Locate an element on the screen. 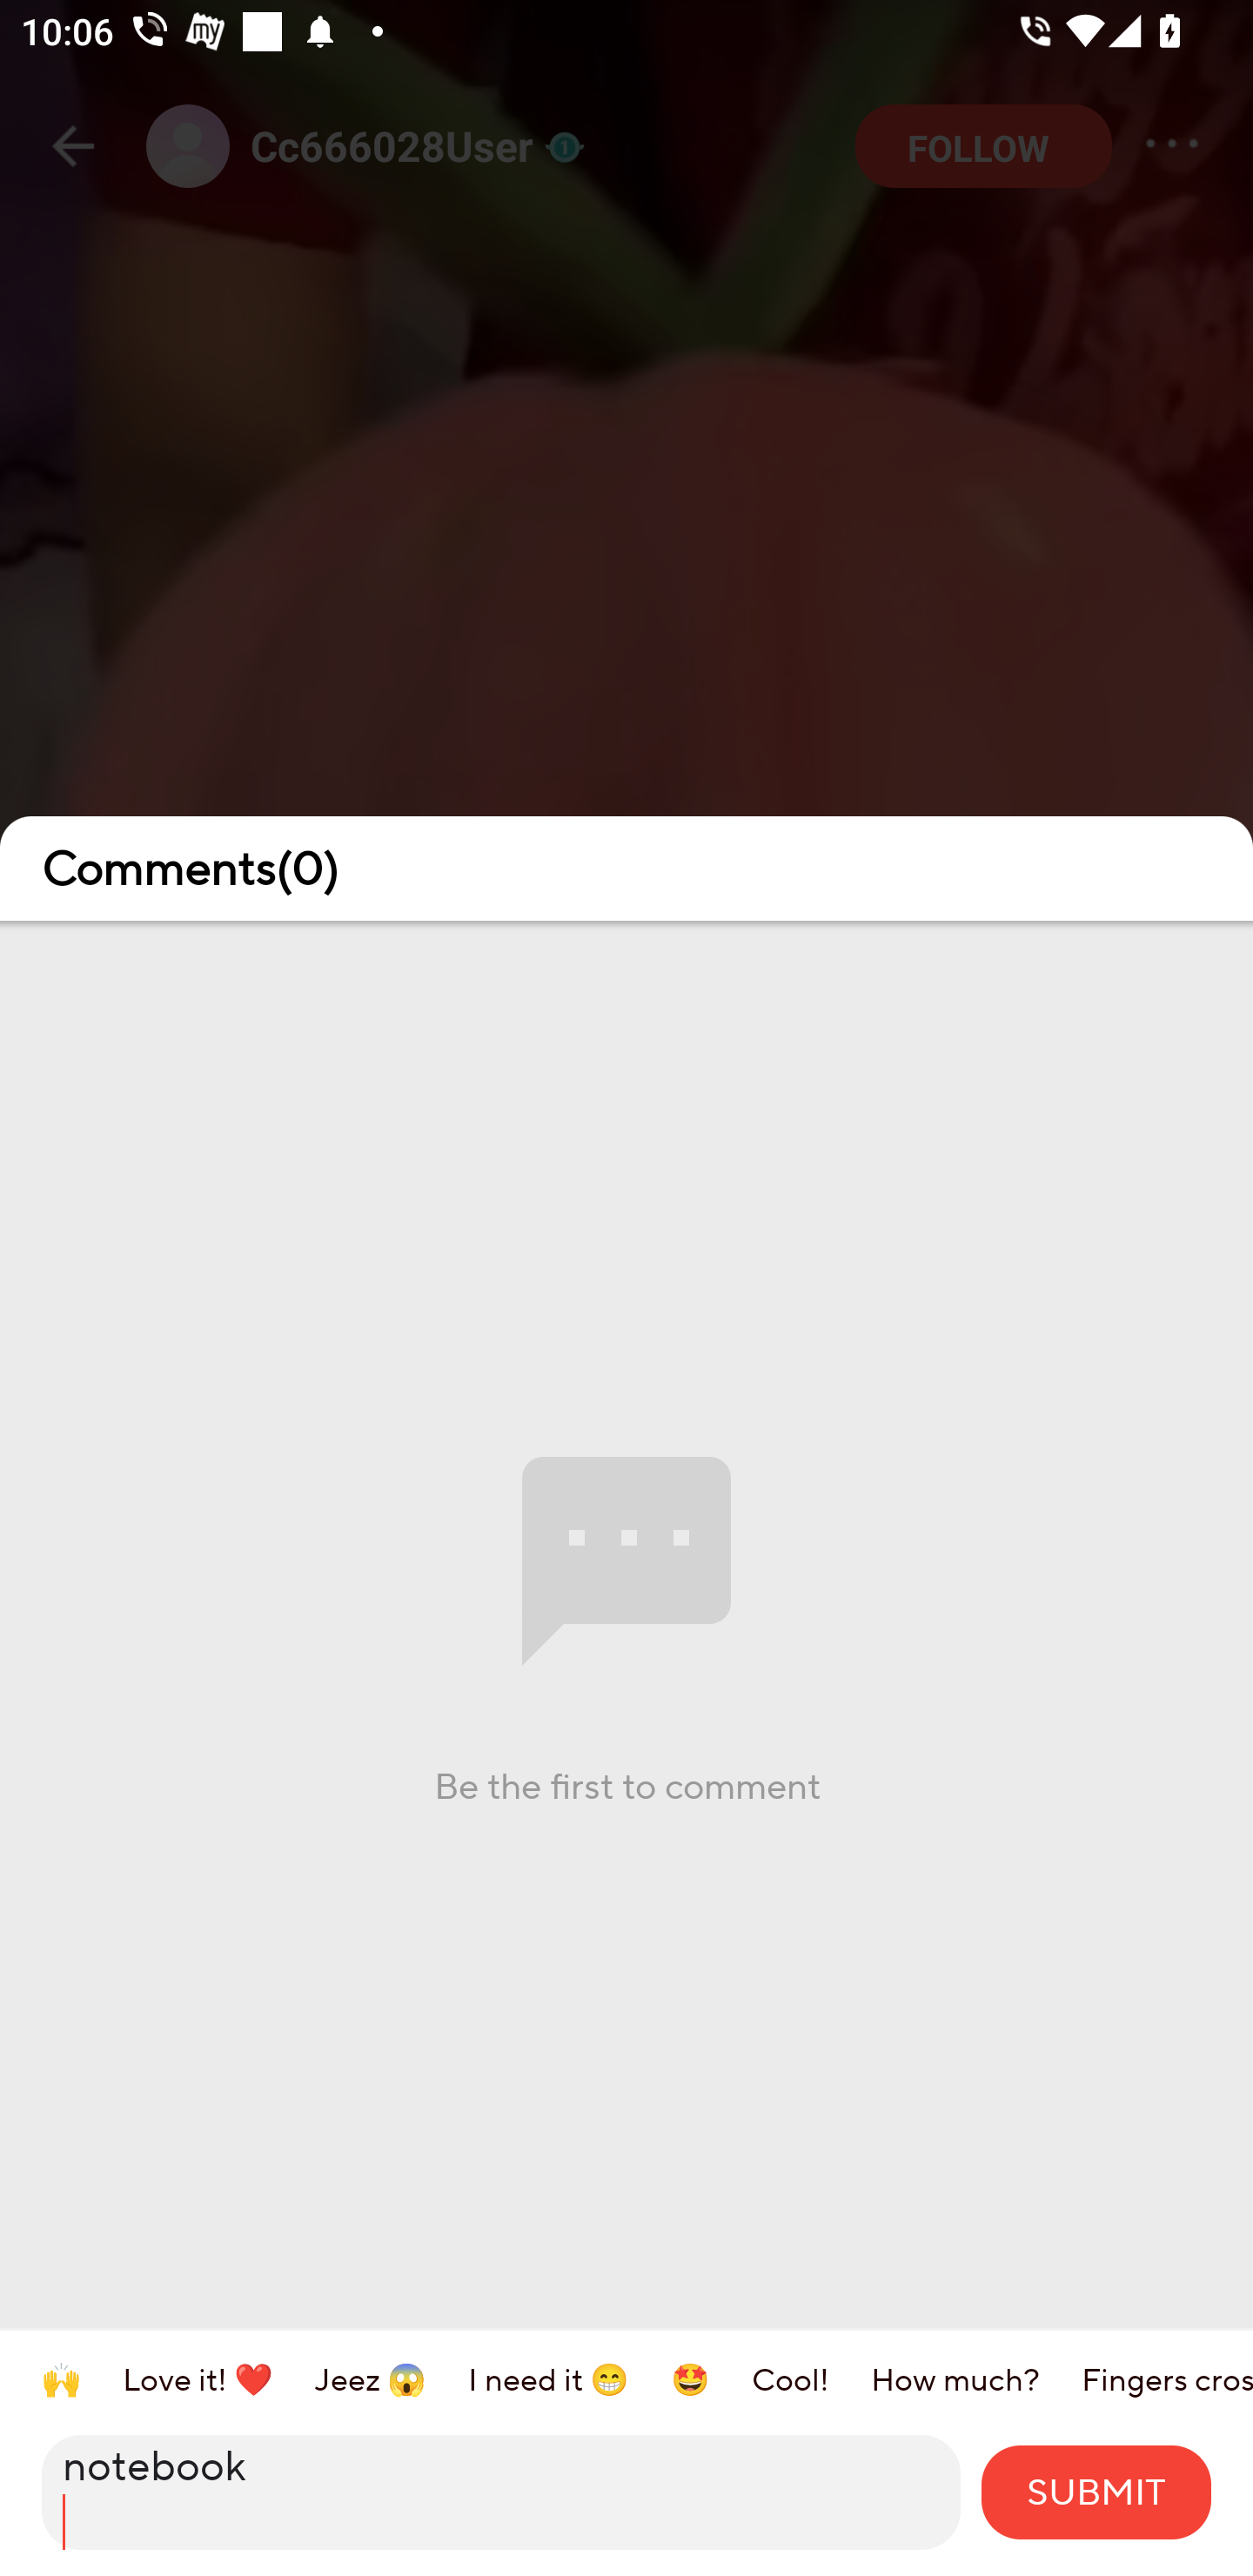 This screenshot has width=1253, height=2576. SUBMIT is located at coordinates (1096, 2492).